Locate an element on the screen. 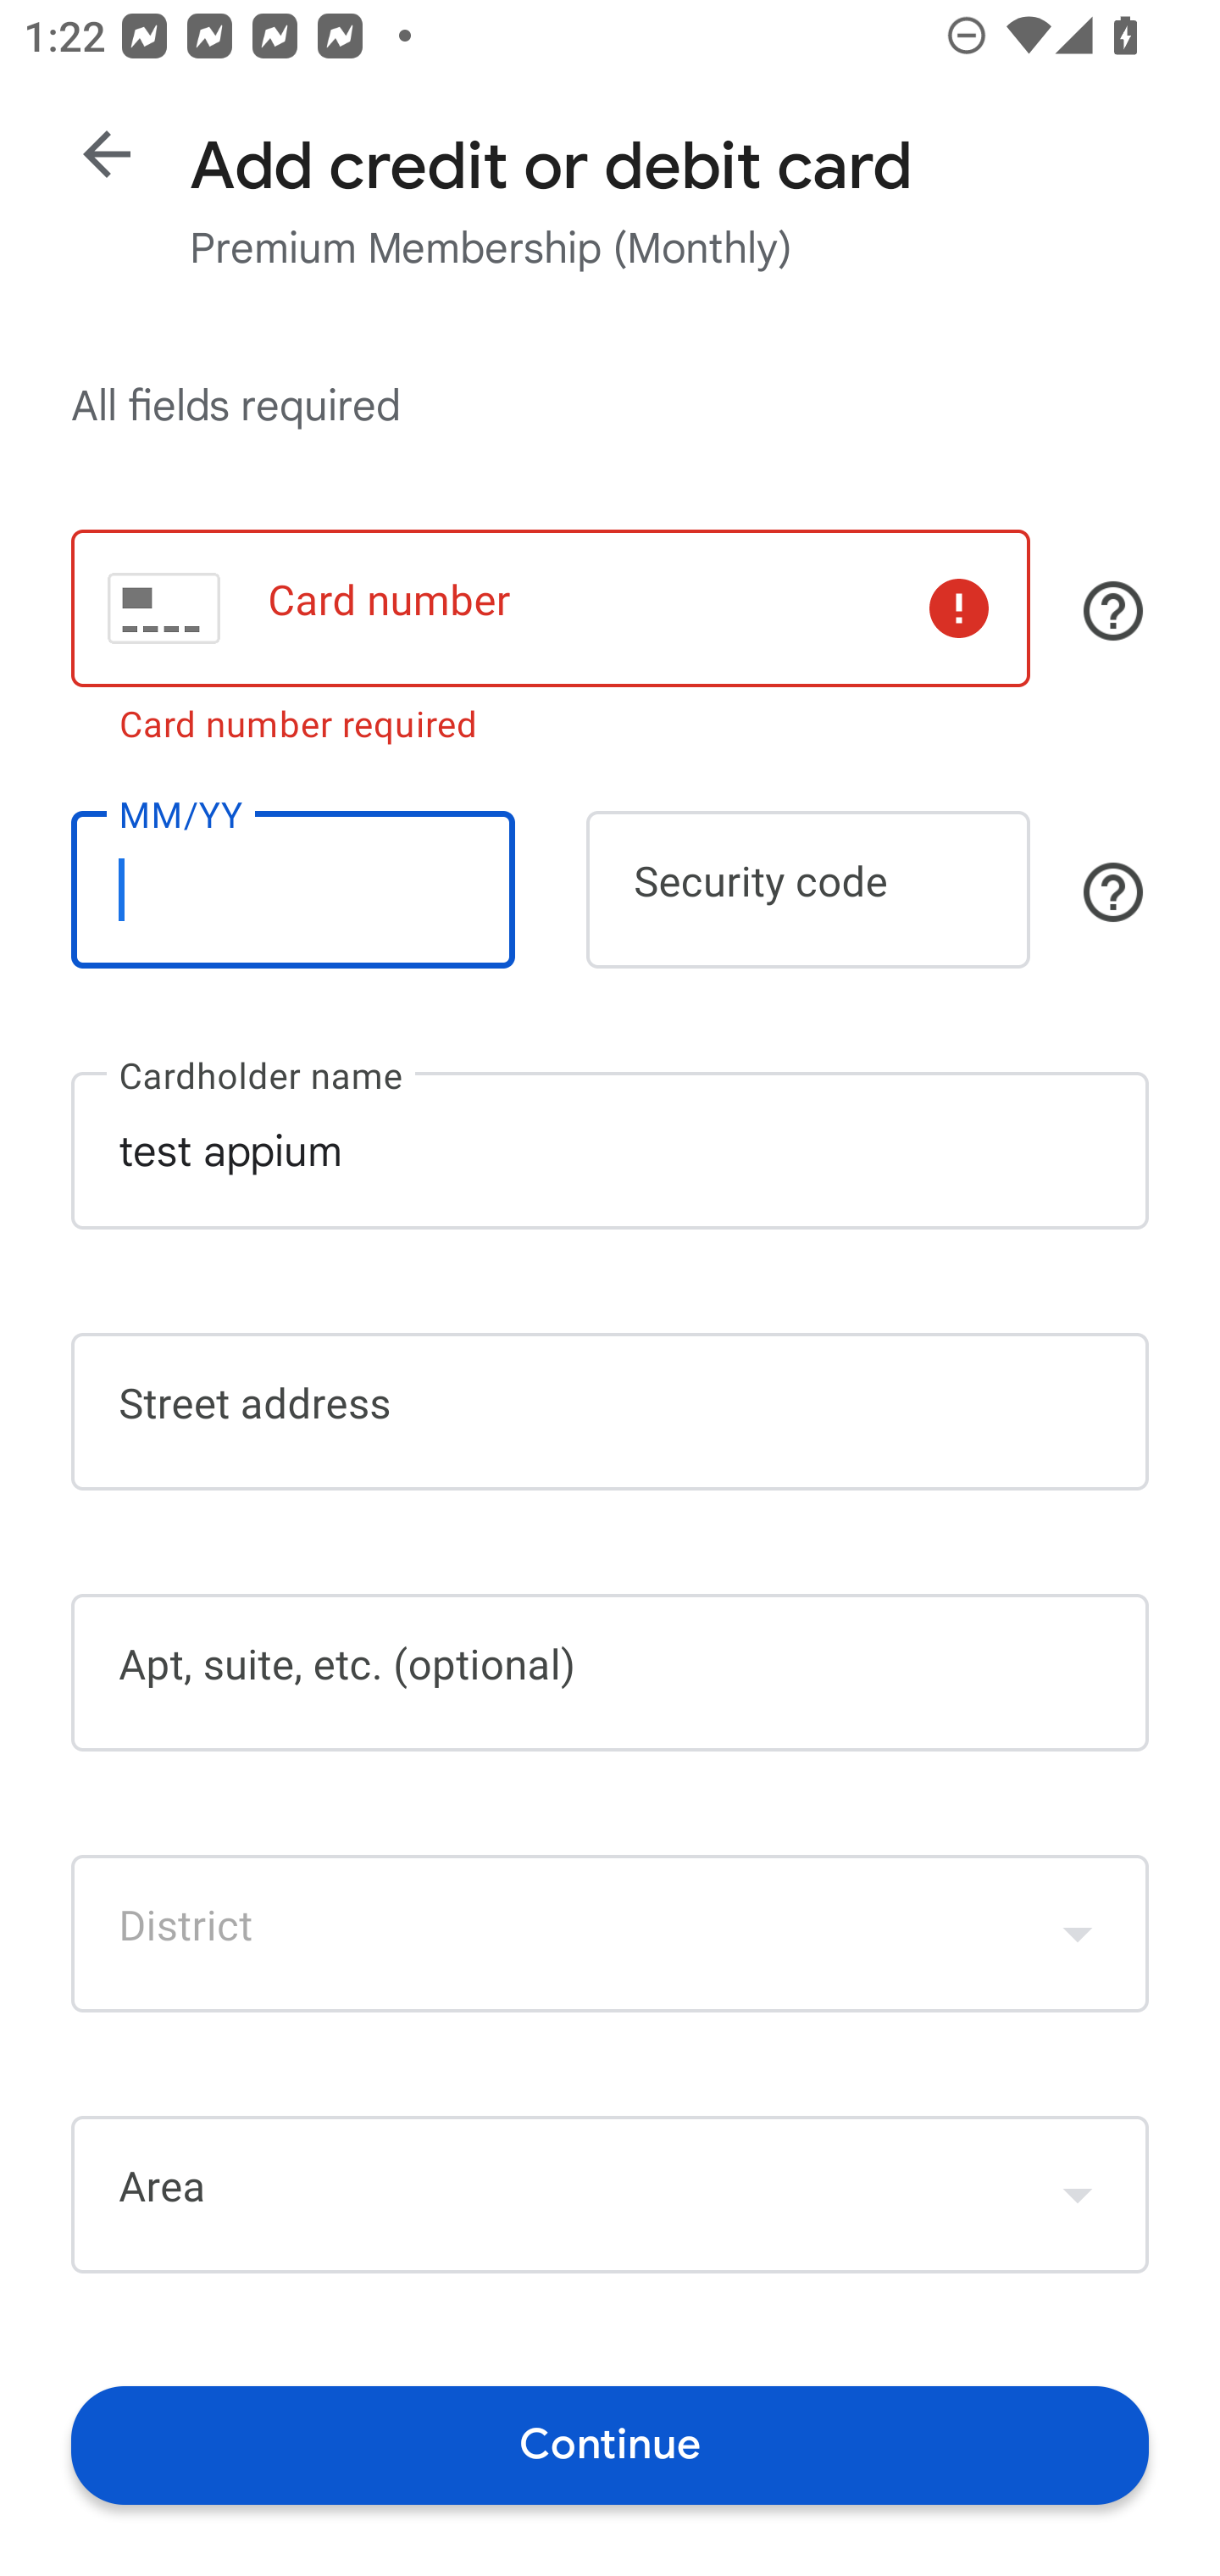  Back is located at coordinates (107, 154).